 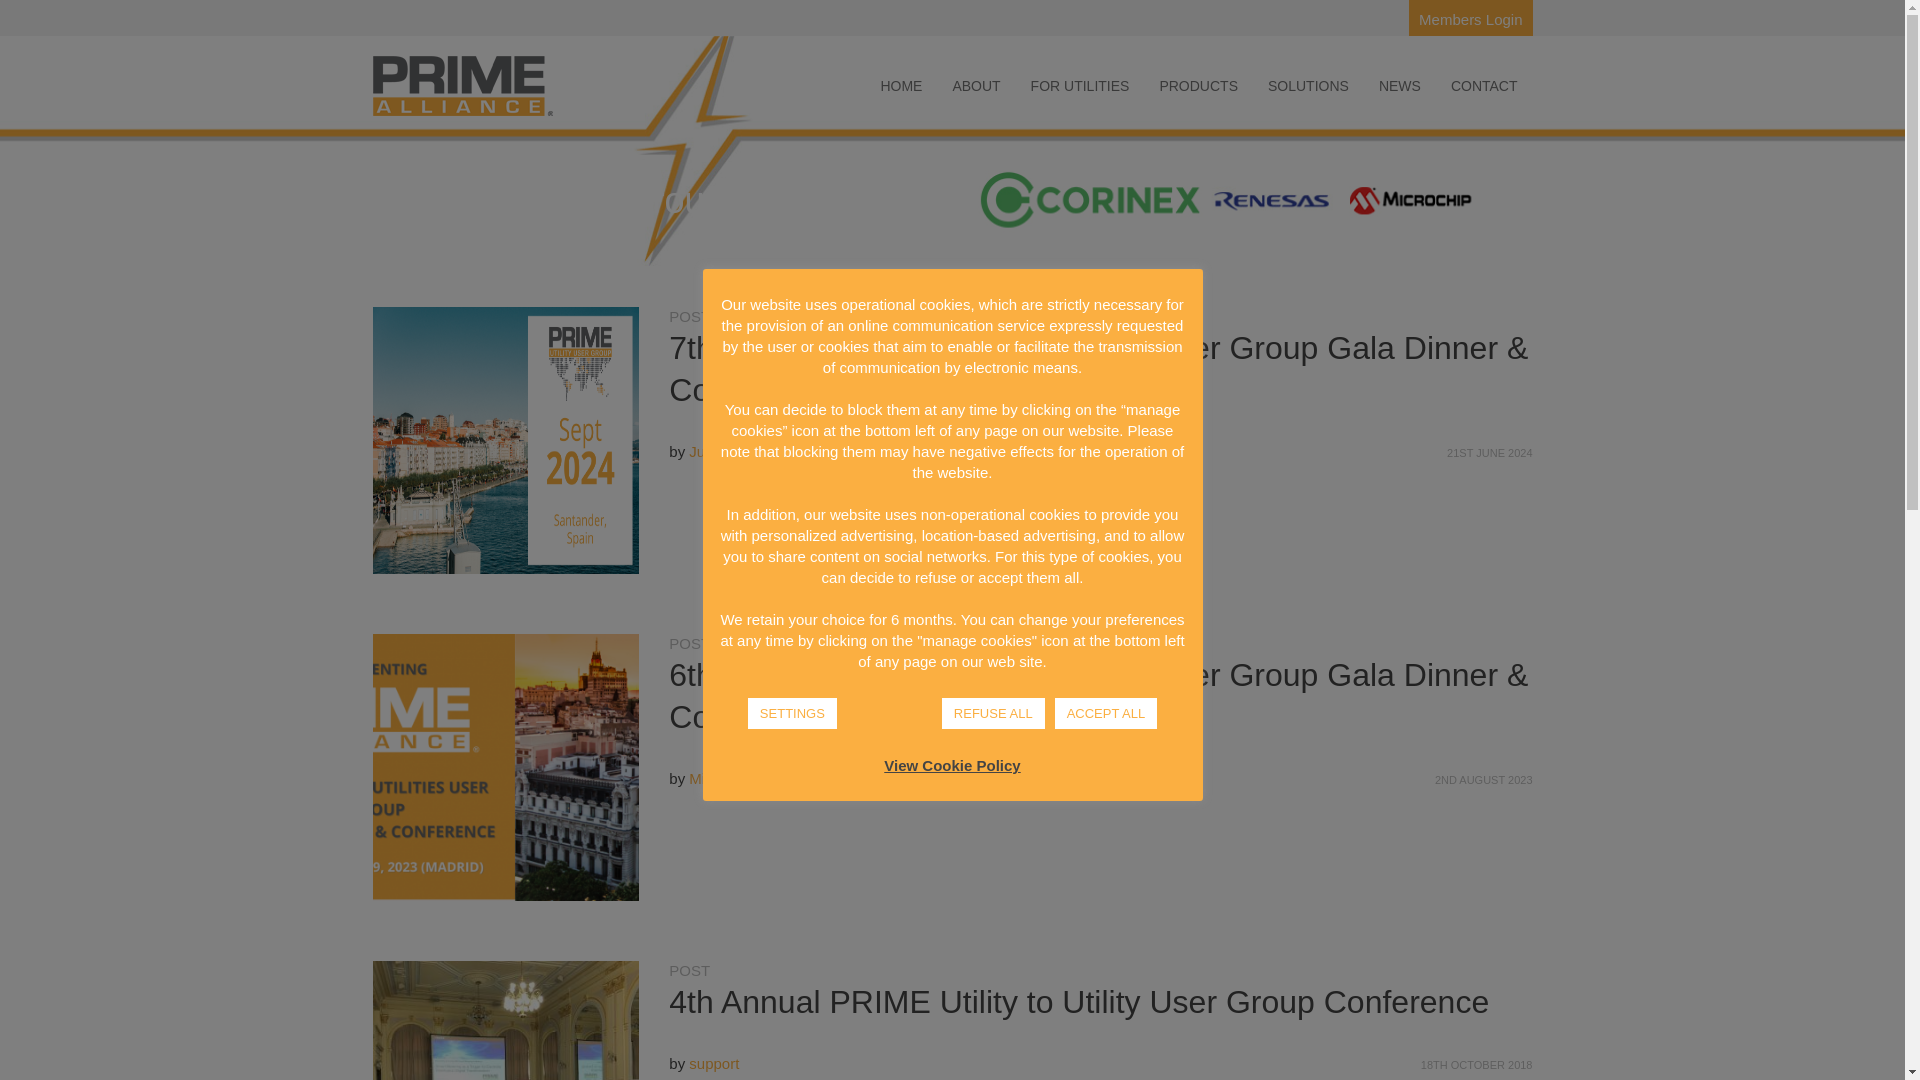 I want to click on Miriam Lorenzo, so click(x=740, y=778).